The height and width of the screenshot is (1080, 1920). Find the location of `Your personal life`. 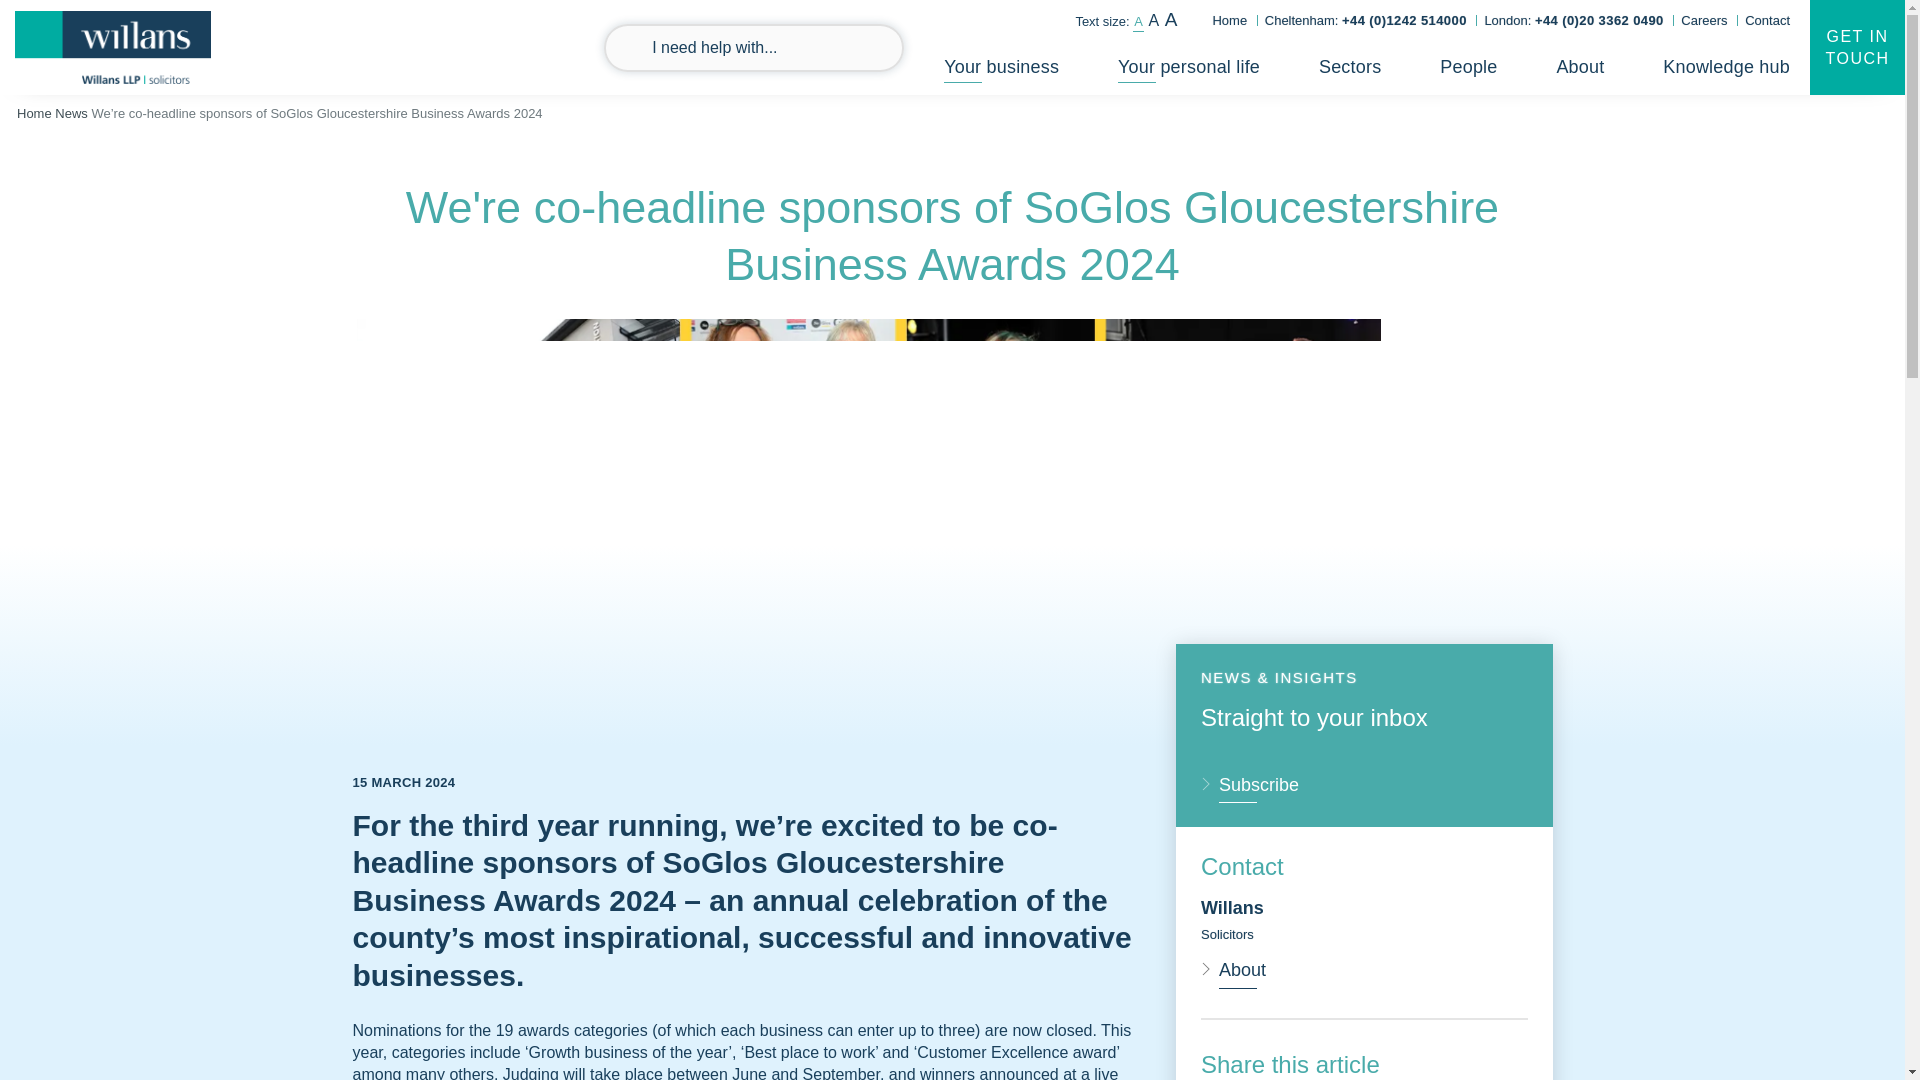

Your personal life is located at coordinates (1188, 70).